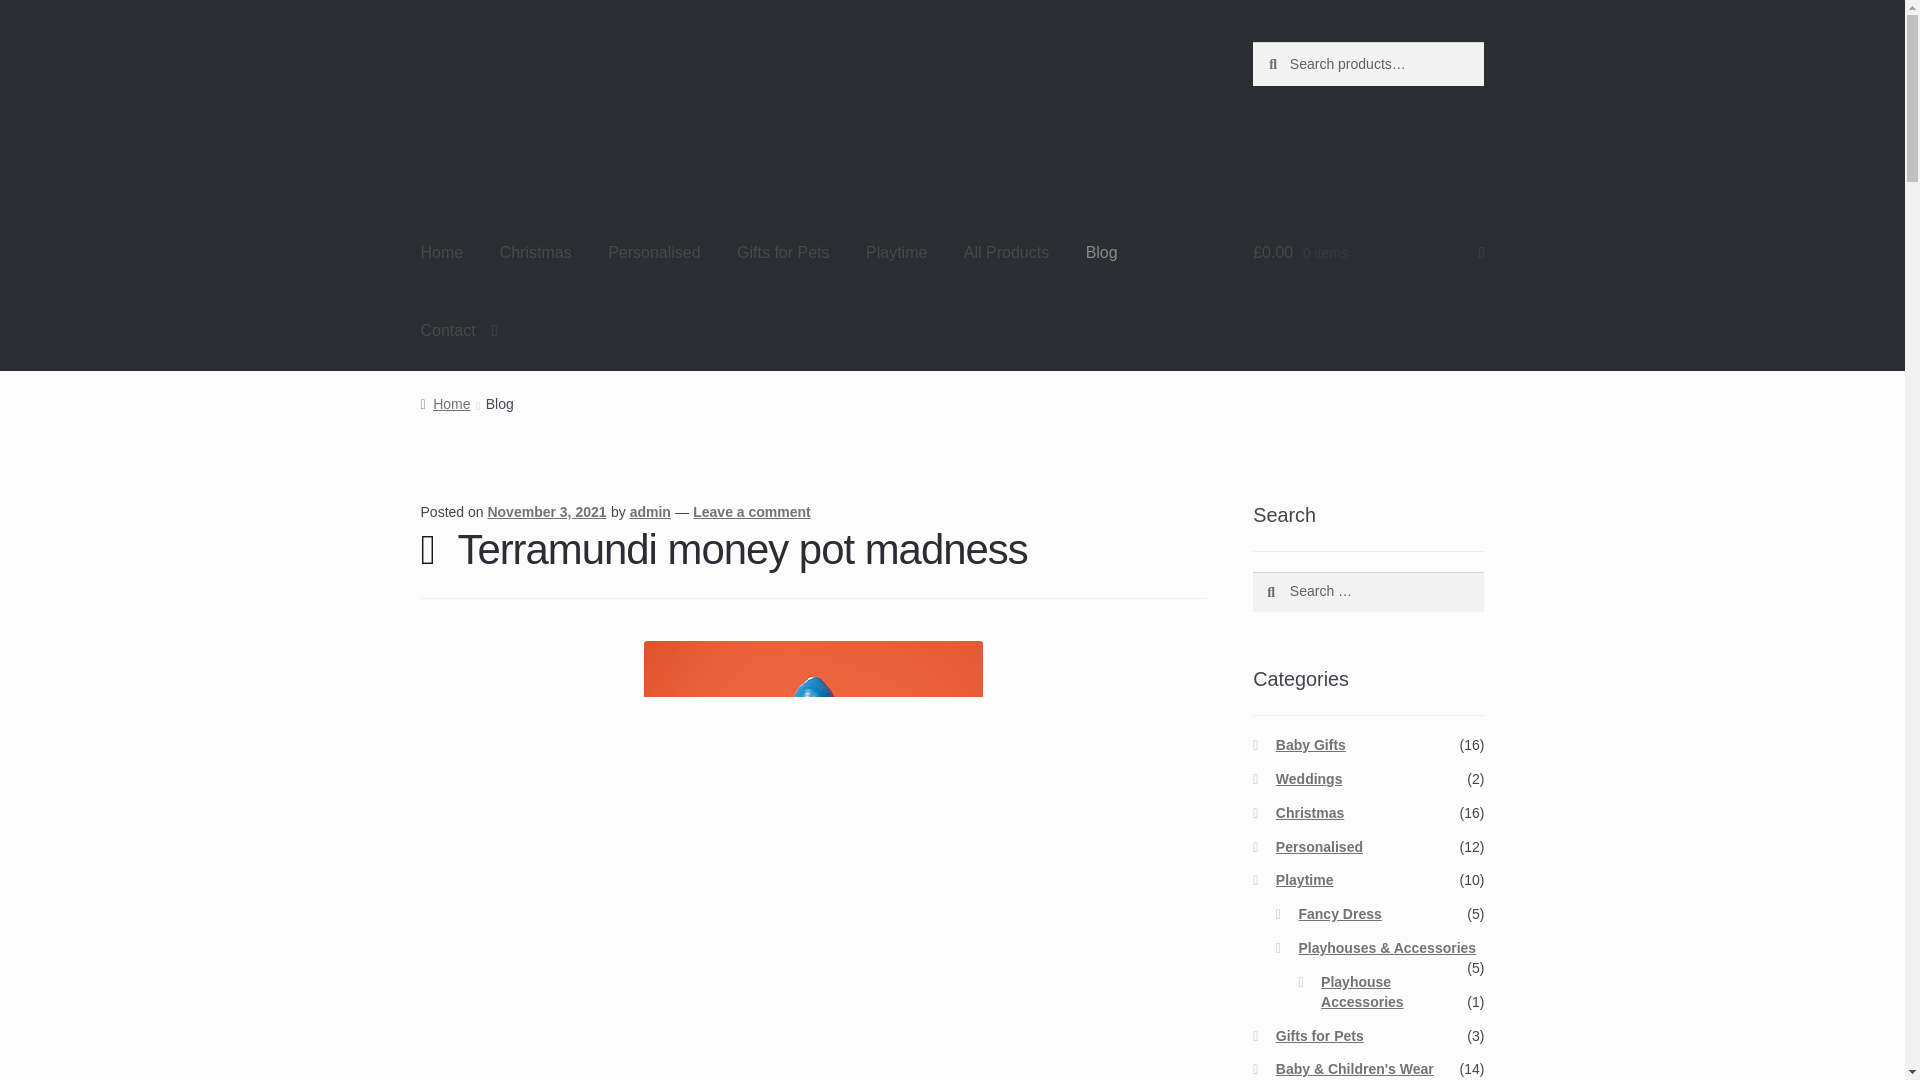 The height and width of the screenshot is (1080, 1920). What do you see at coordinates (752, 512) in the screenshot?
I see `Leave a comment` at bounding box center [752, 512].